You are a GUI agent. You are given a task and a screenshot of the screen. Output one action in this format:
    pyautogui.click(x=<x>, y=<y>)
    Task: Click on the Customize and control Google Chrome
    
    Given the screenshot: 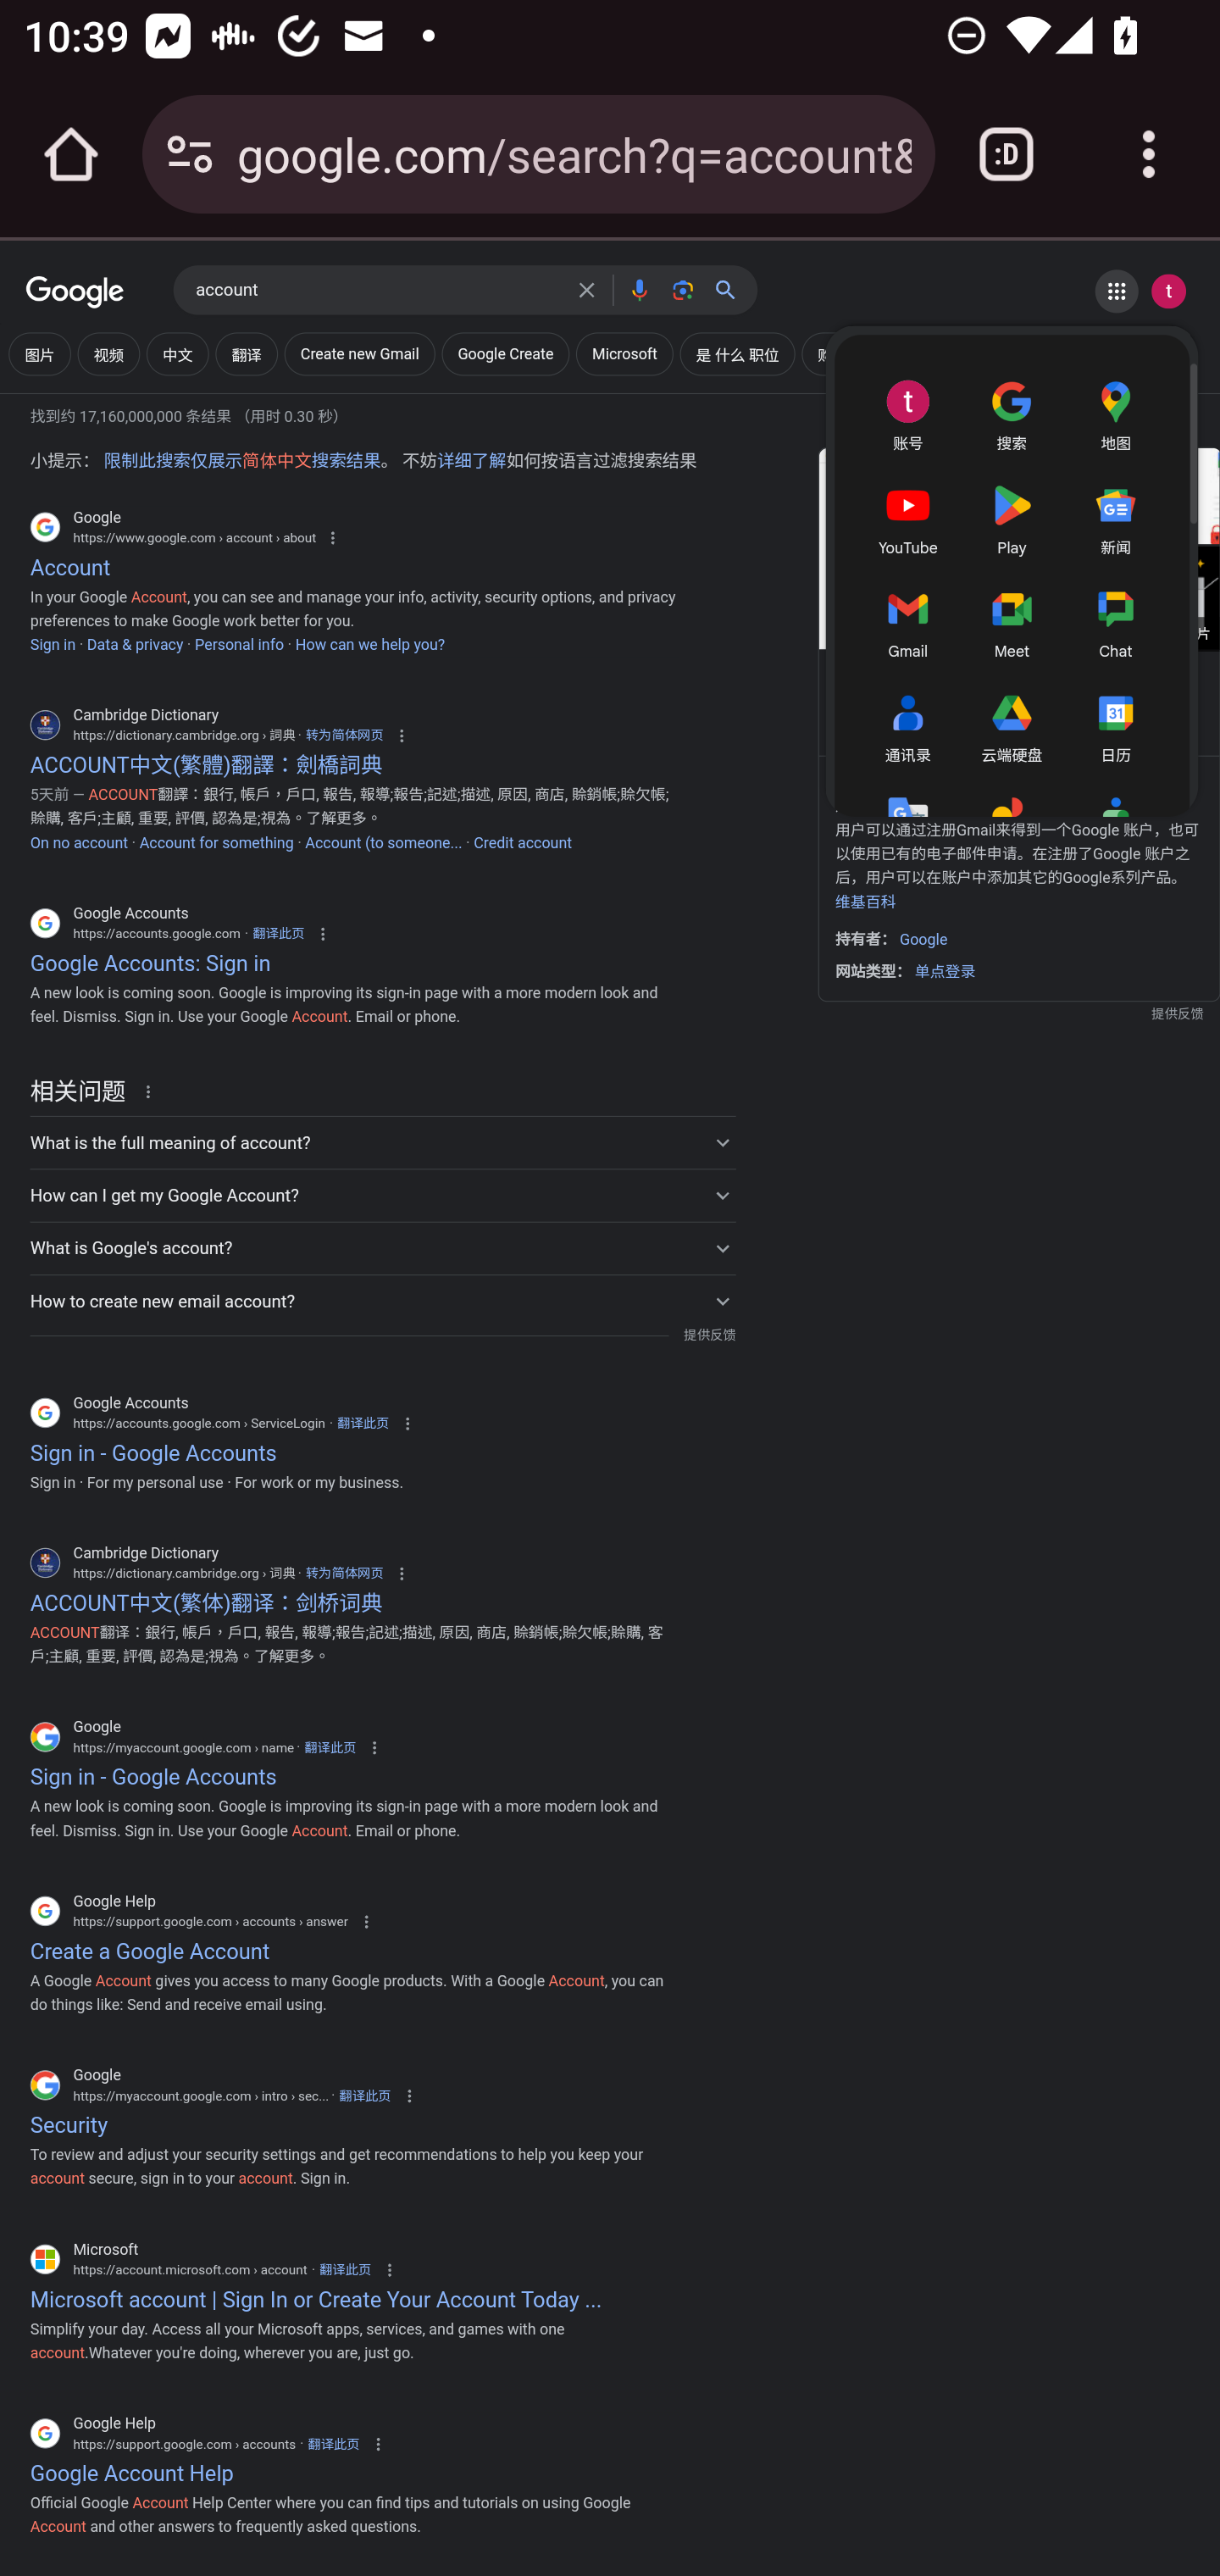 What is the action you would take?
    pyautogui.click(x=1149, y=154)
    